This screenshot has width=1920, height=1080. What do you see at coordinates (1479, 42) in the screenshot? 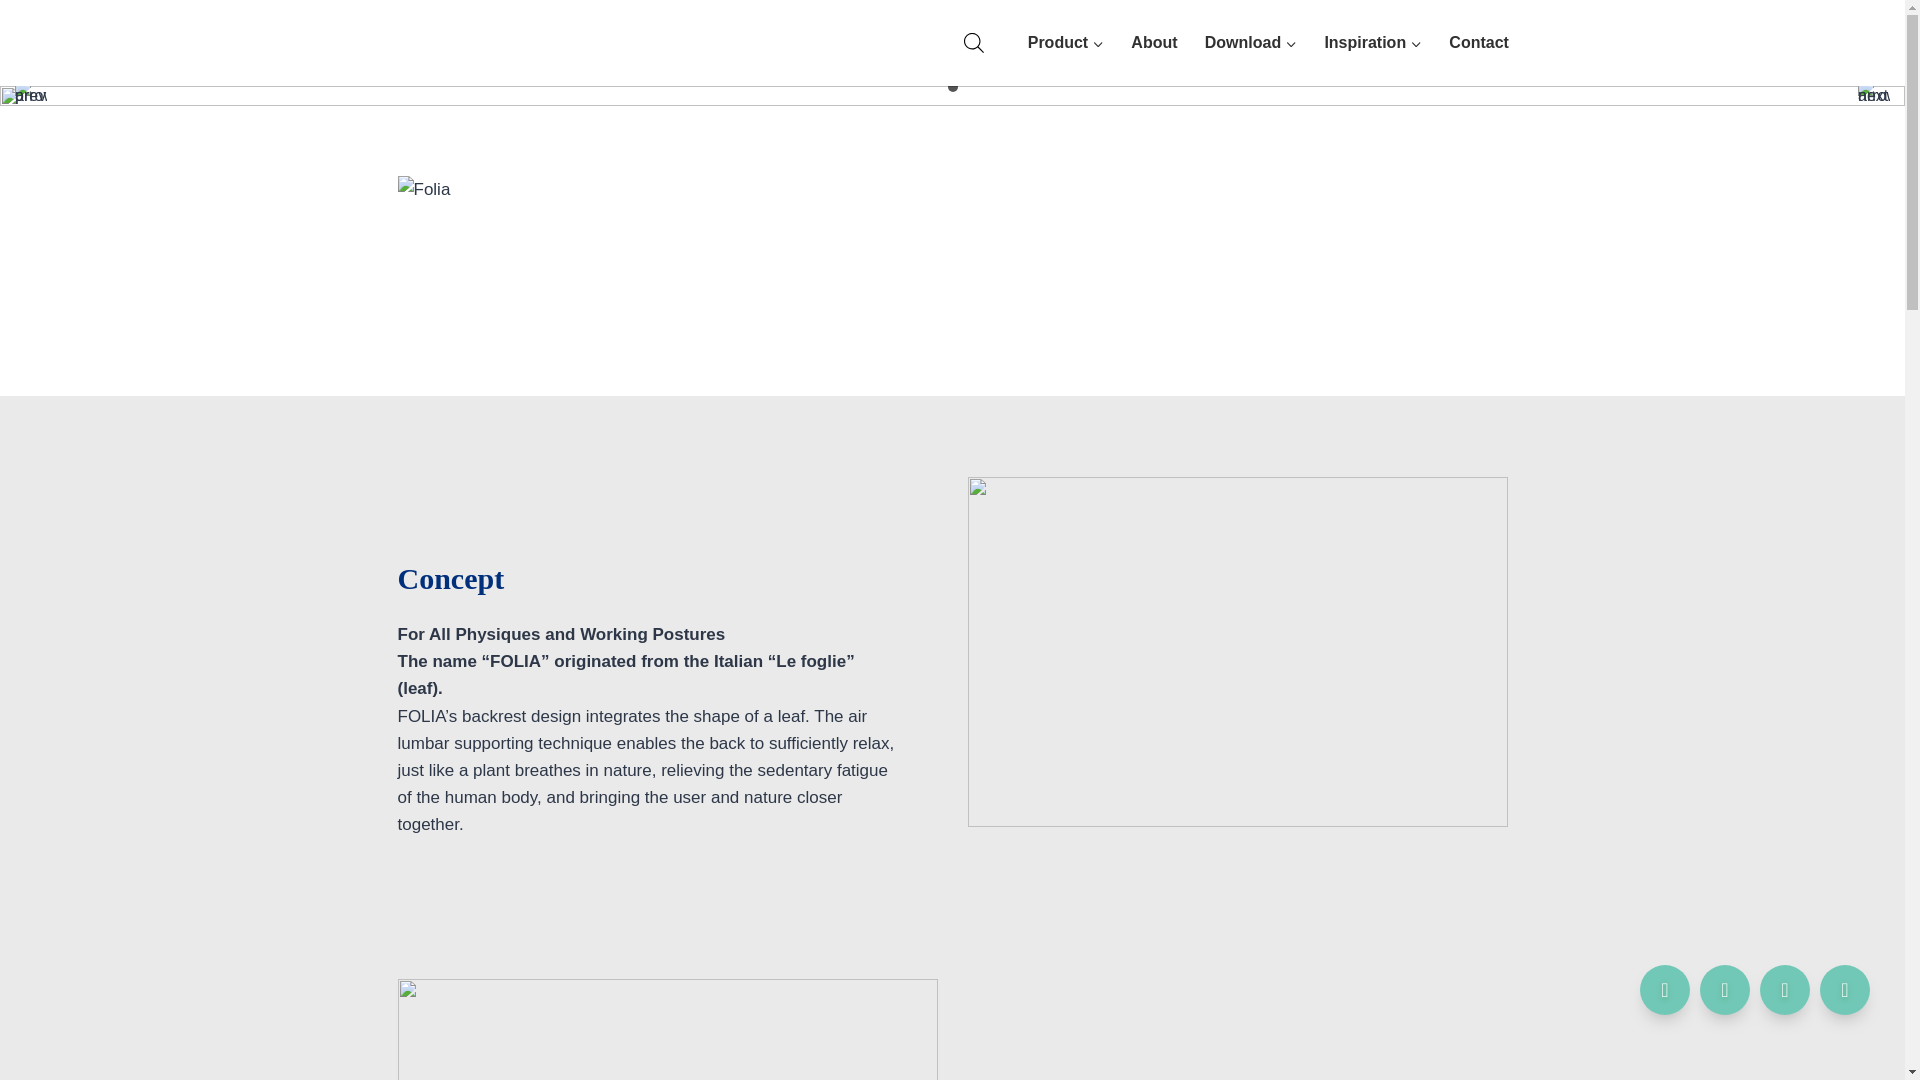
I see `Contact` at bounding box center [1479, 42].